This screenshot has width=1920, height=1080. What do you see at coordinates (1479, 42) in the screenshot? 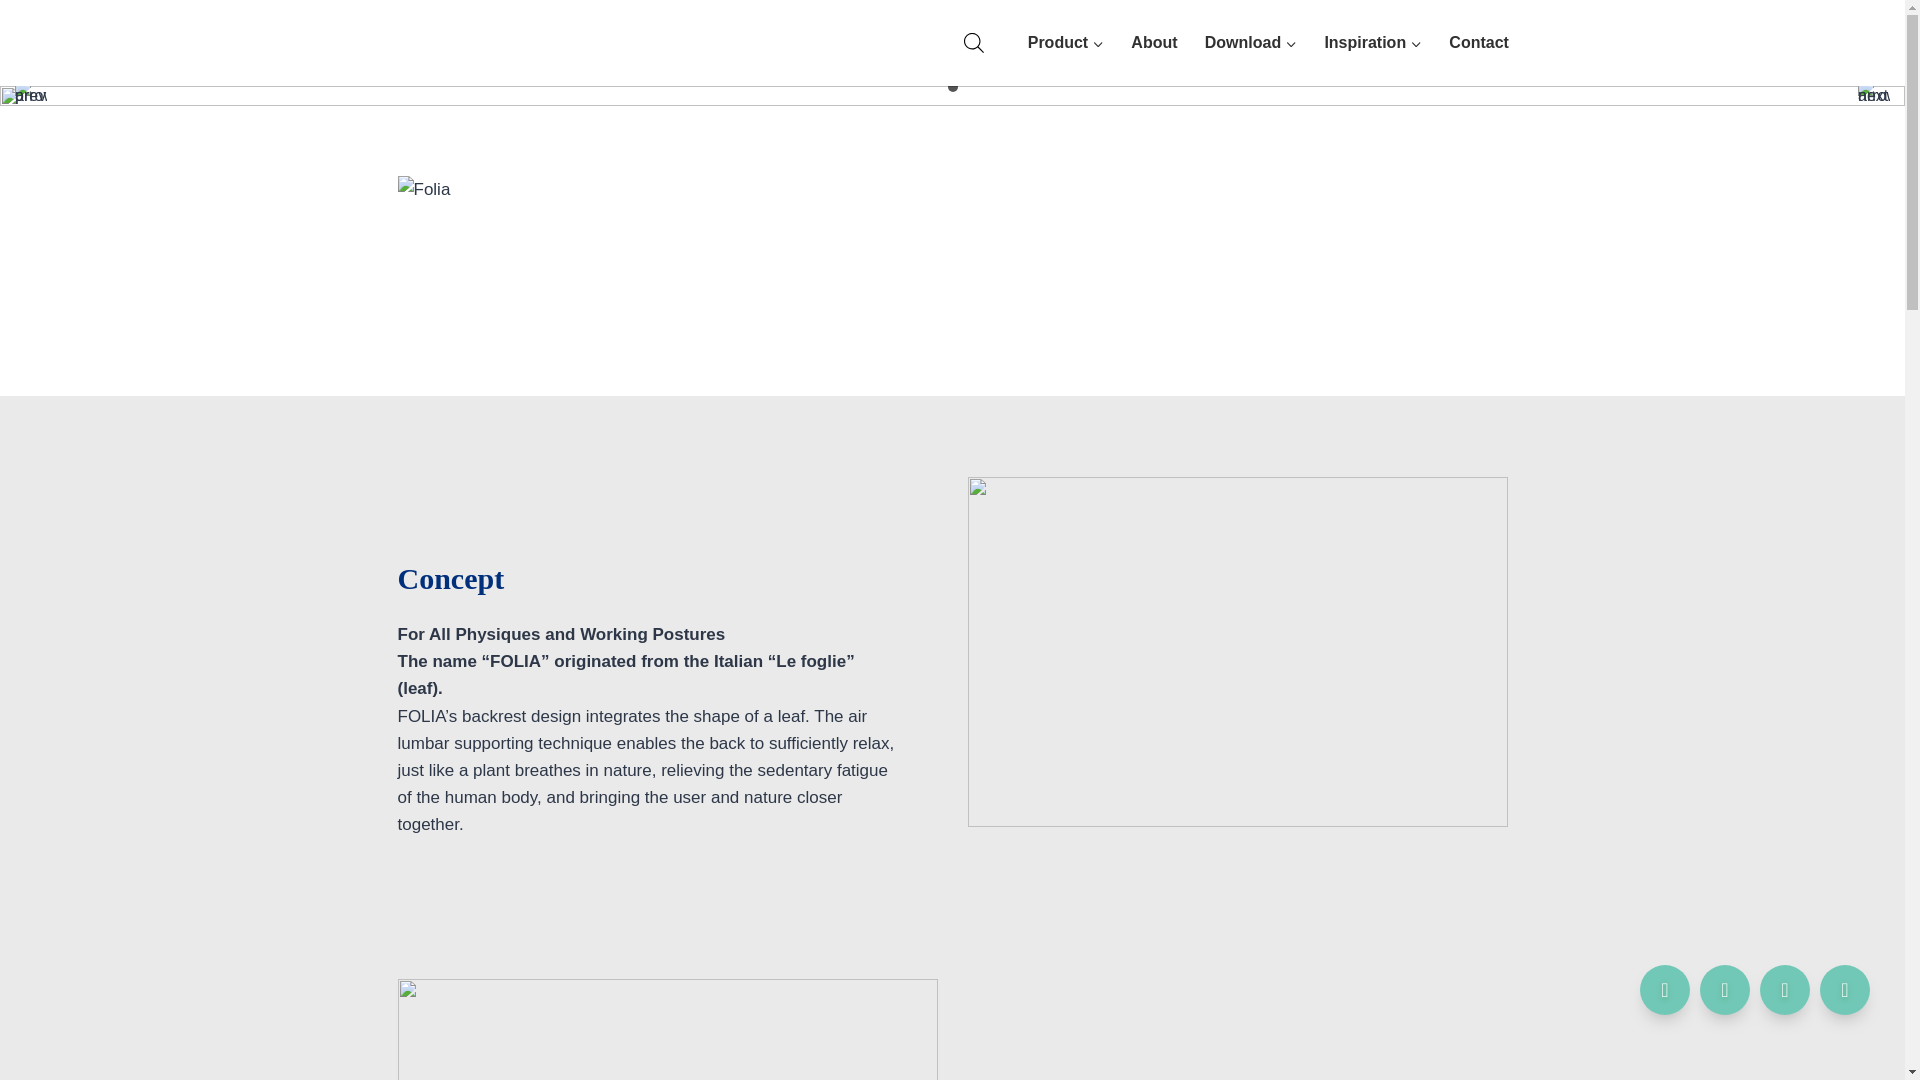
I see `Contact` at bounding box center [1479, 42].